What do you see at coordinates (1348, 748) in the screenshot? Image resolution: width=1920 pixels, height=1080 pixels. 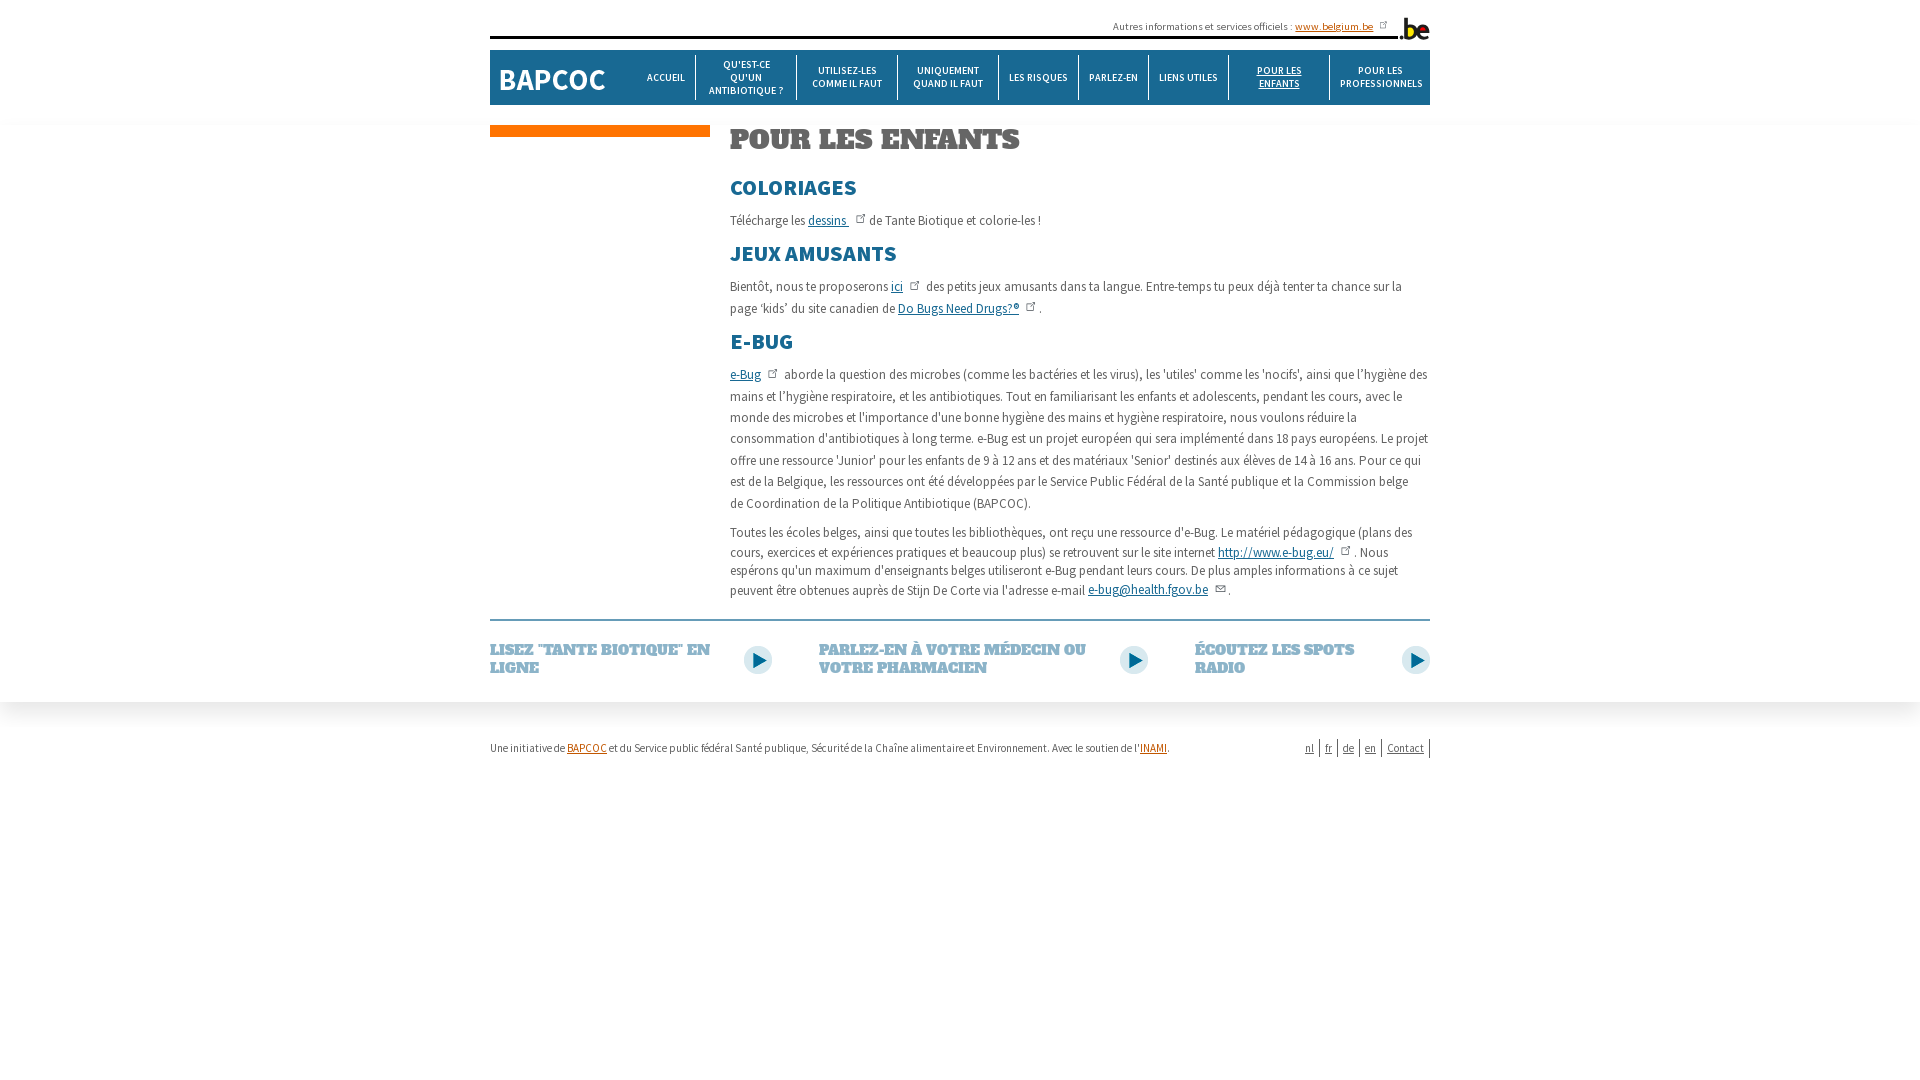 I see `de` at bounding box center [1348, 748].